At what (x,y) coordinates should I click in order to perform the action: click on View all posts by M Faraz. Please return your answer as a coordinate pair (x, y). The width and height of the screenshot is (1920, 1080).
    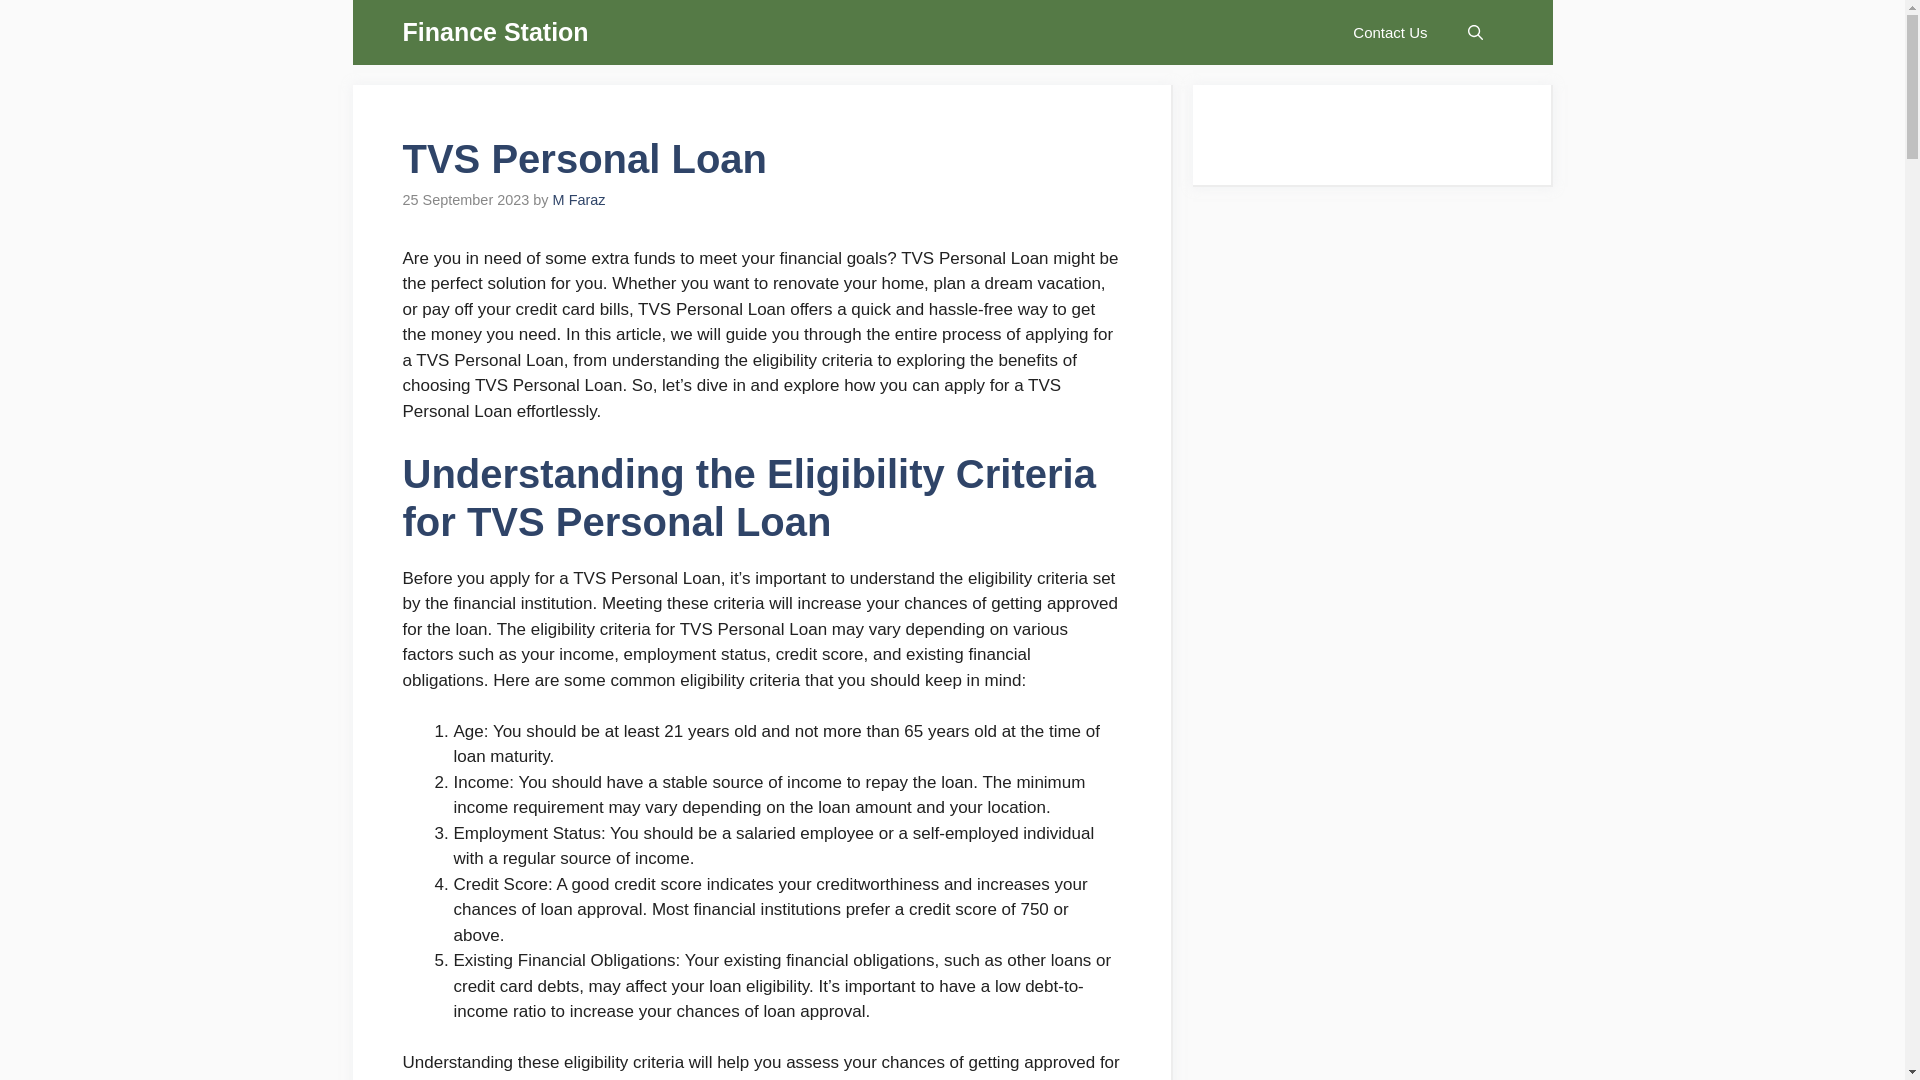
    Looking at the image, I should click on (579, 200).